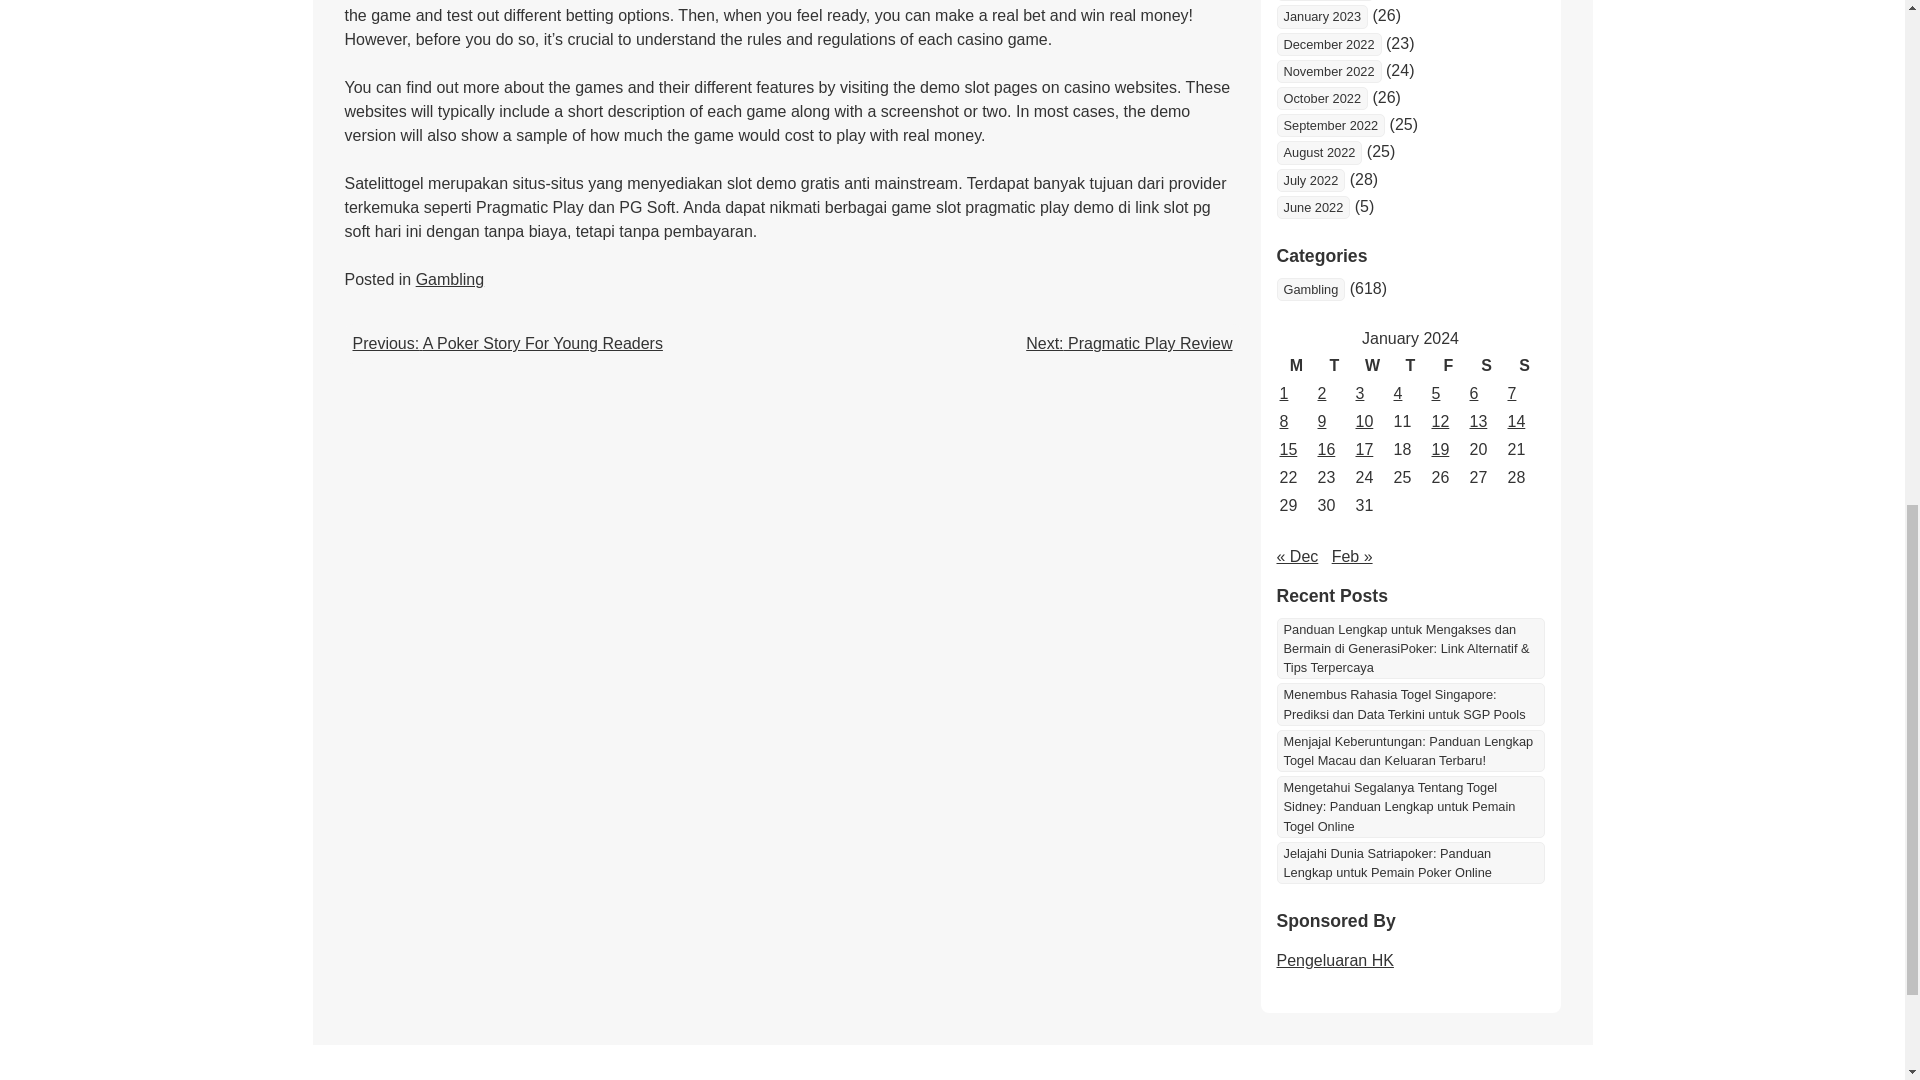 This screenshot has height=1080, width=1920. I want to click on Sunday, so click(1523, 366).